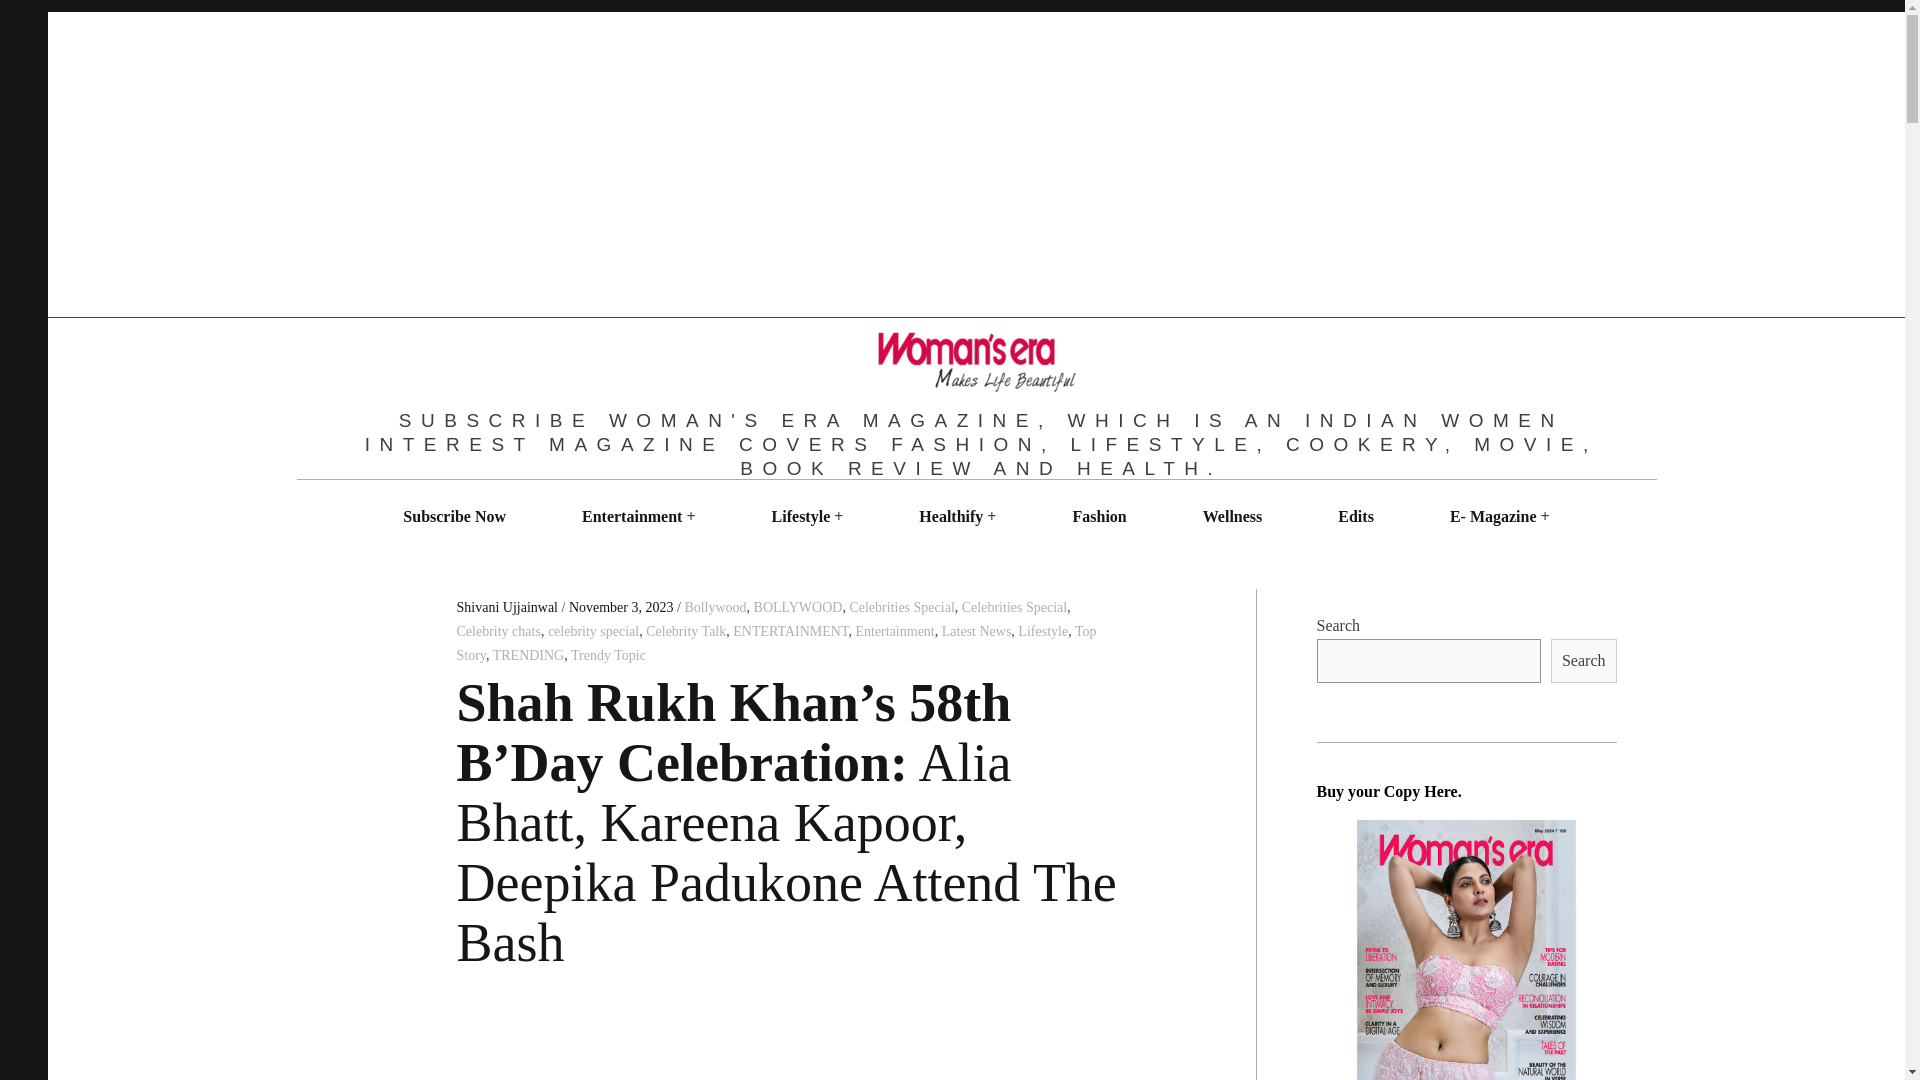  I want to click on Healthify, so click(951, 516).